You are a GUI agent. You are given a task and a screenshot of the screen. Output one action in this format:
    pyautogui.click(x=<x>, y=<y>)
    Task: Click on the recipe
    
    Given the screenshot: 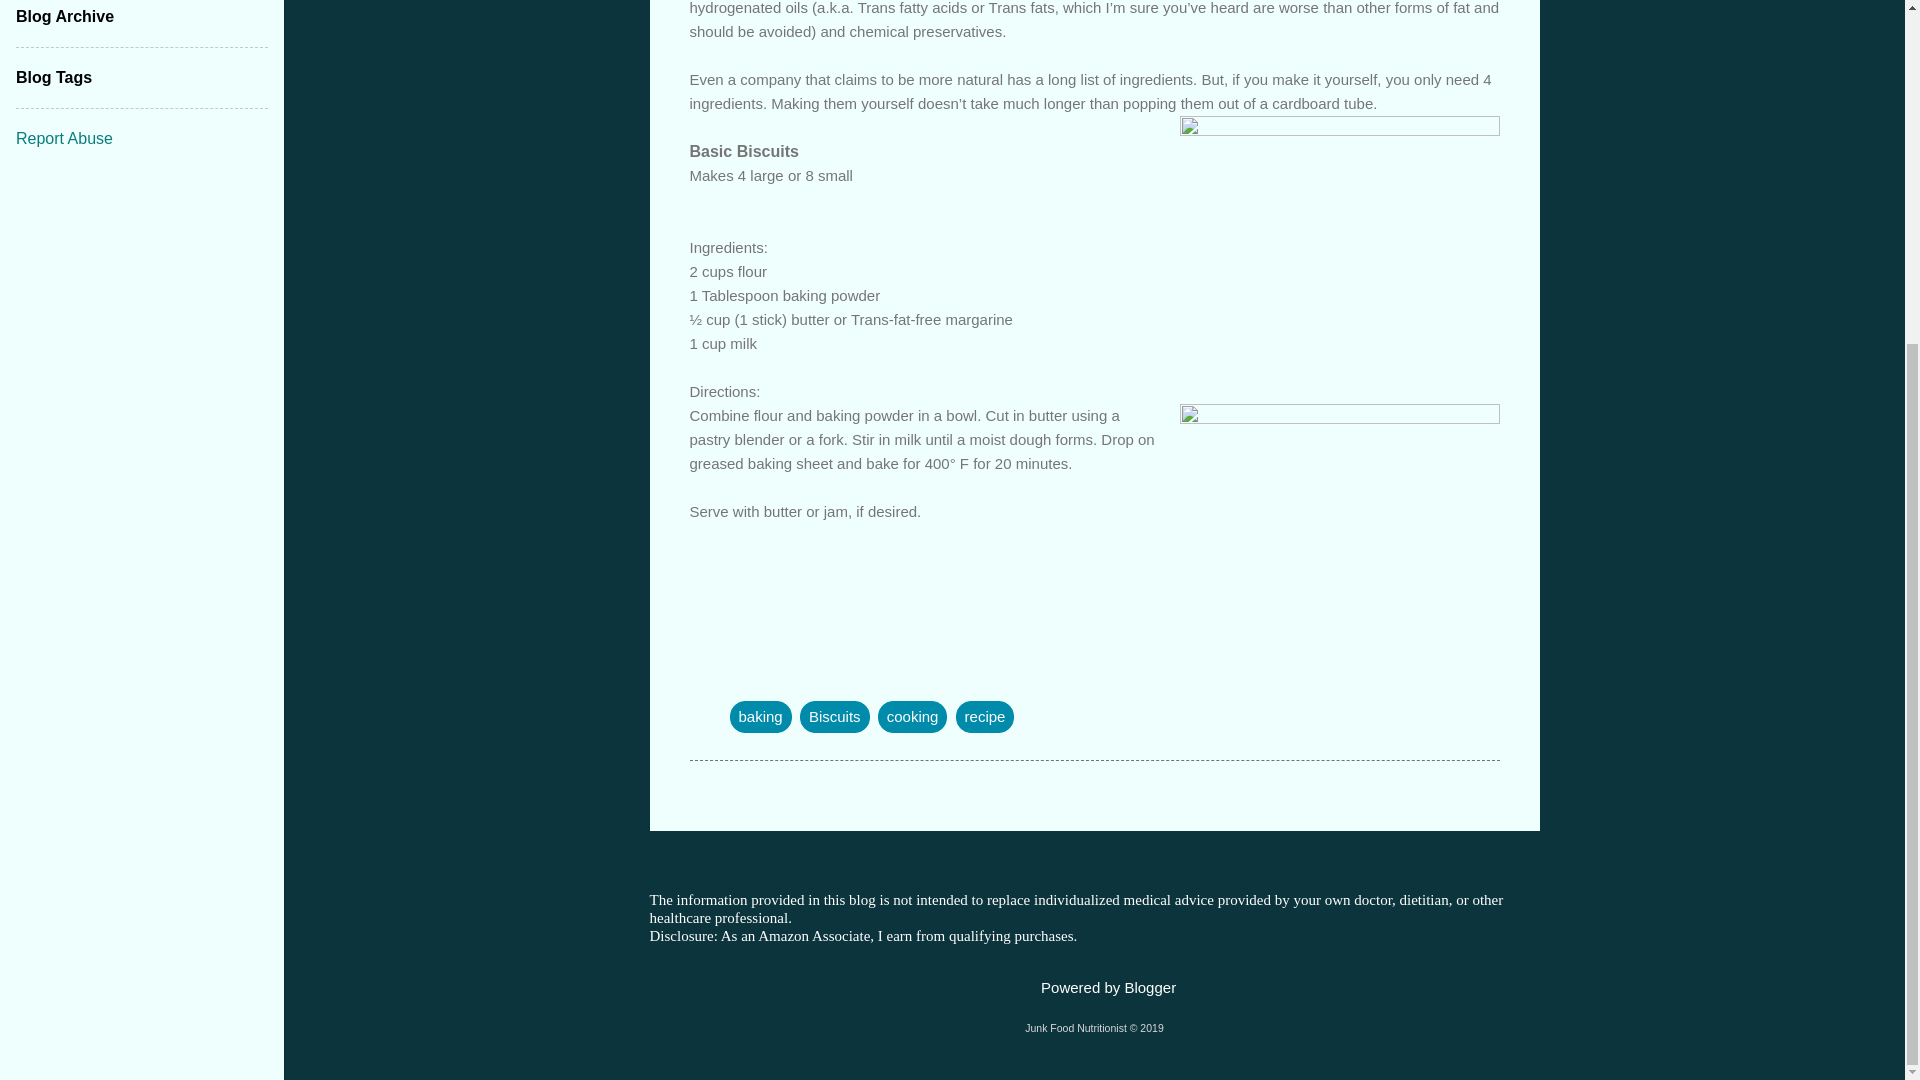 What is the action you would take?
    pyautogui.click(x=986, y=716)
    